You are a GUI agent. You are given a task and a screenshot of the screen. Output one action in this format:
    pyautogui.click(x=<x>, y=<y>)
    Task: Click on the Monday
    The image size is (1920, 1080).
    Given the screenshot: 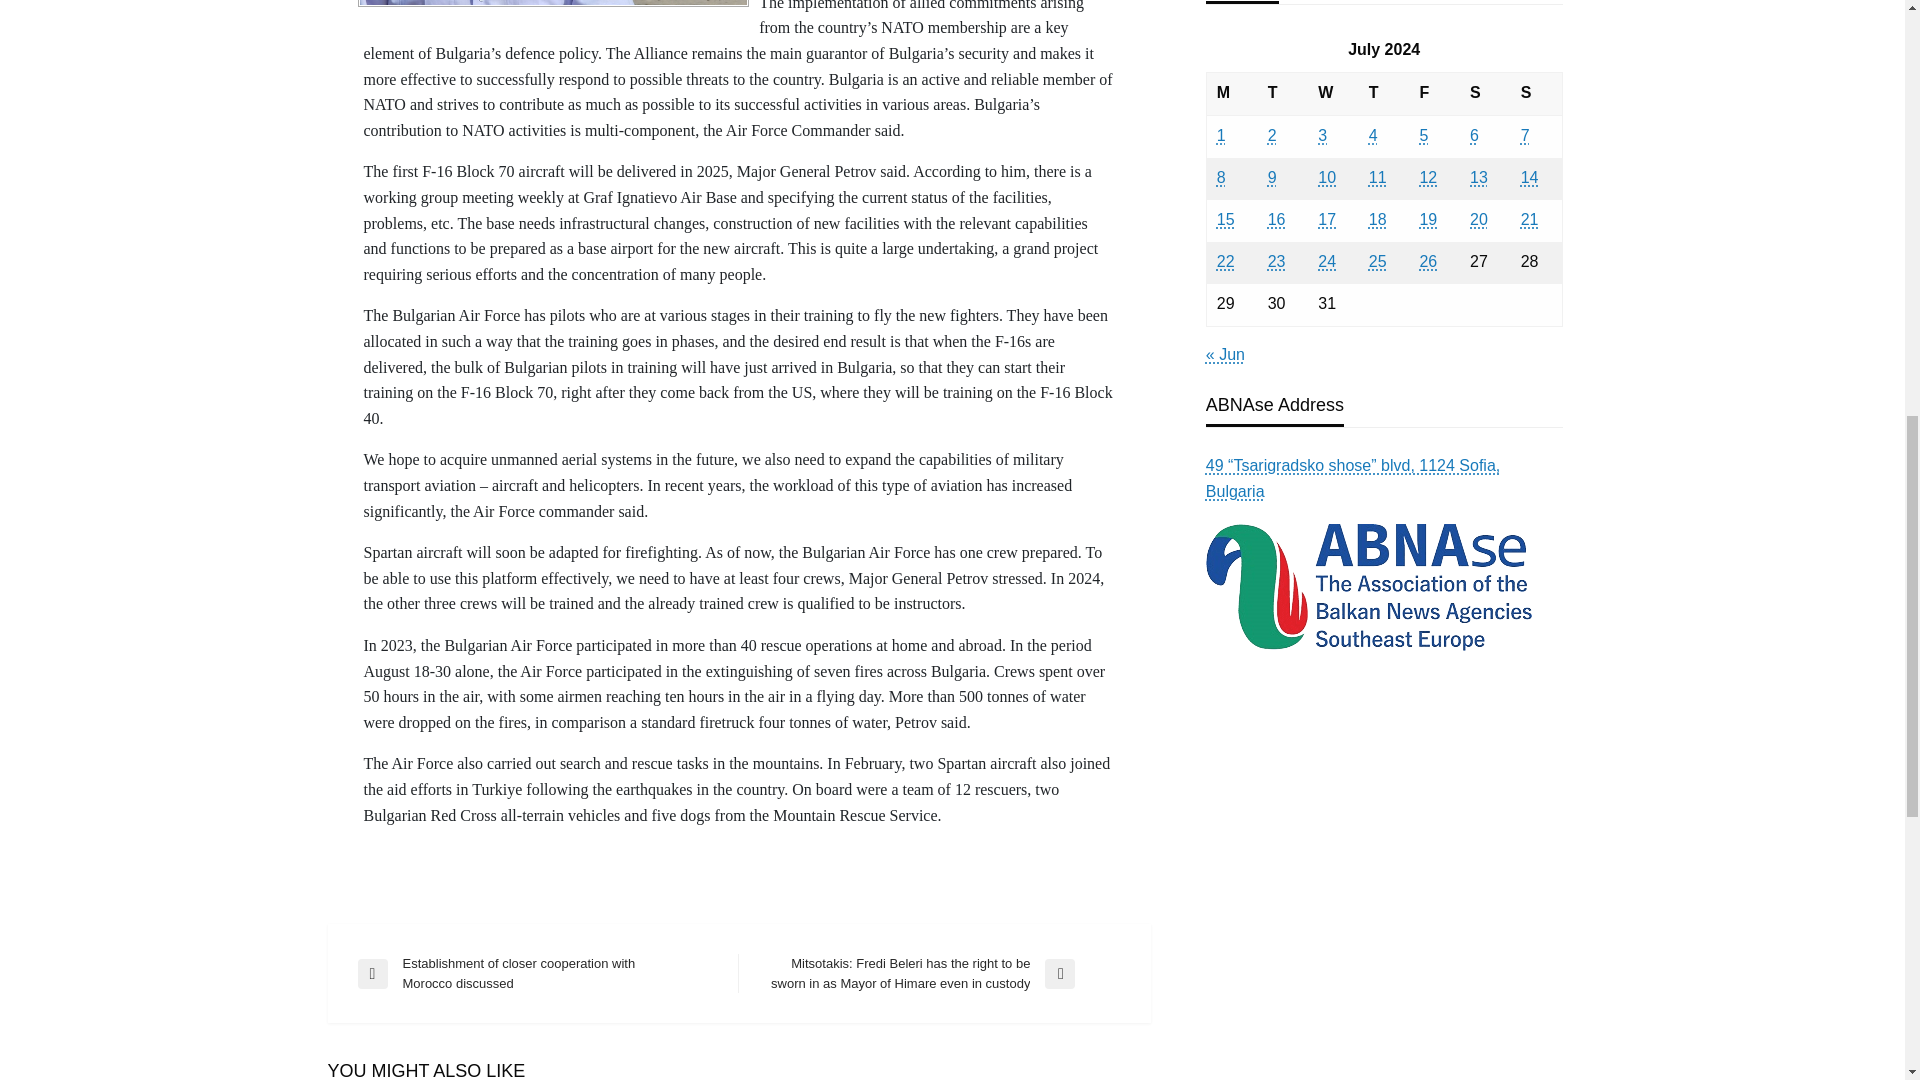 What is the action you would take?
    pyautogui.click(x=1231, y=94)
    